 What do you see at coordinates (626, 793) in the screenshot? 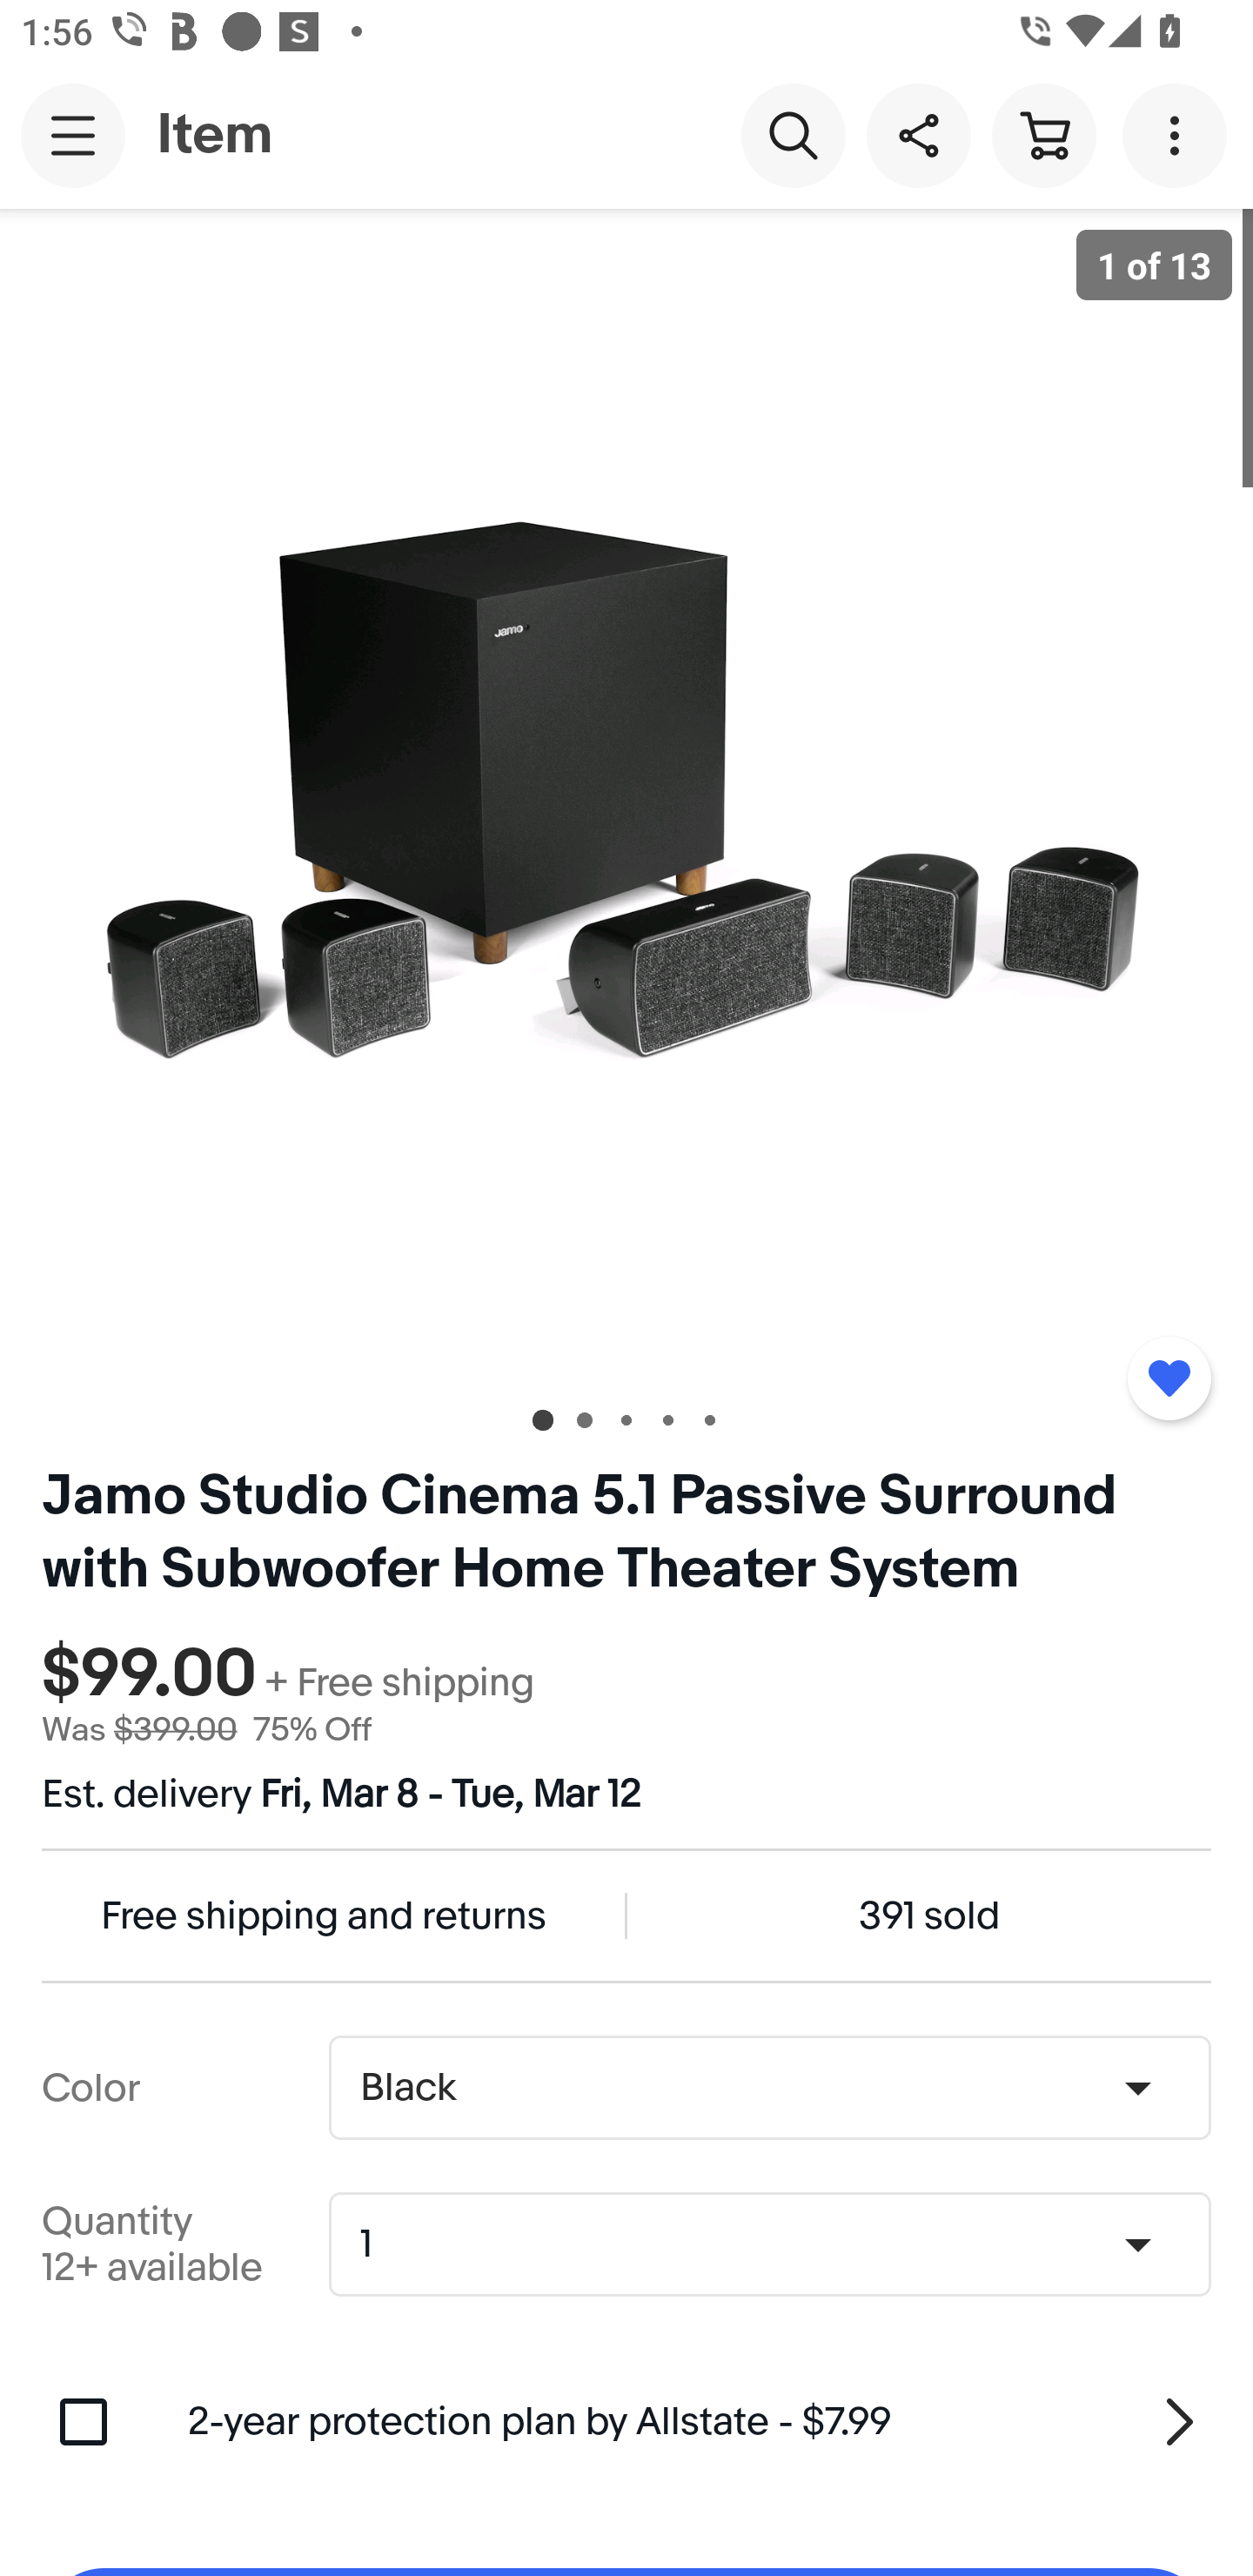
I see `Item image 1 of 13` at bounding box center [626, 793].